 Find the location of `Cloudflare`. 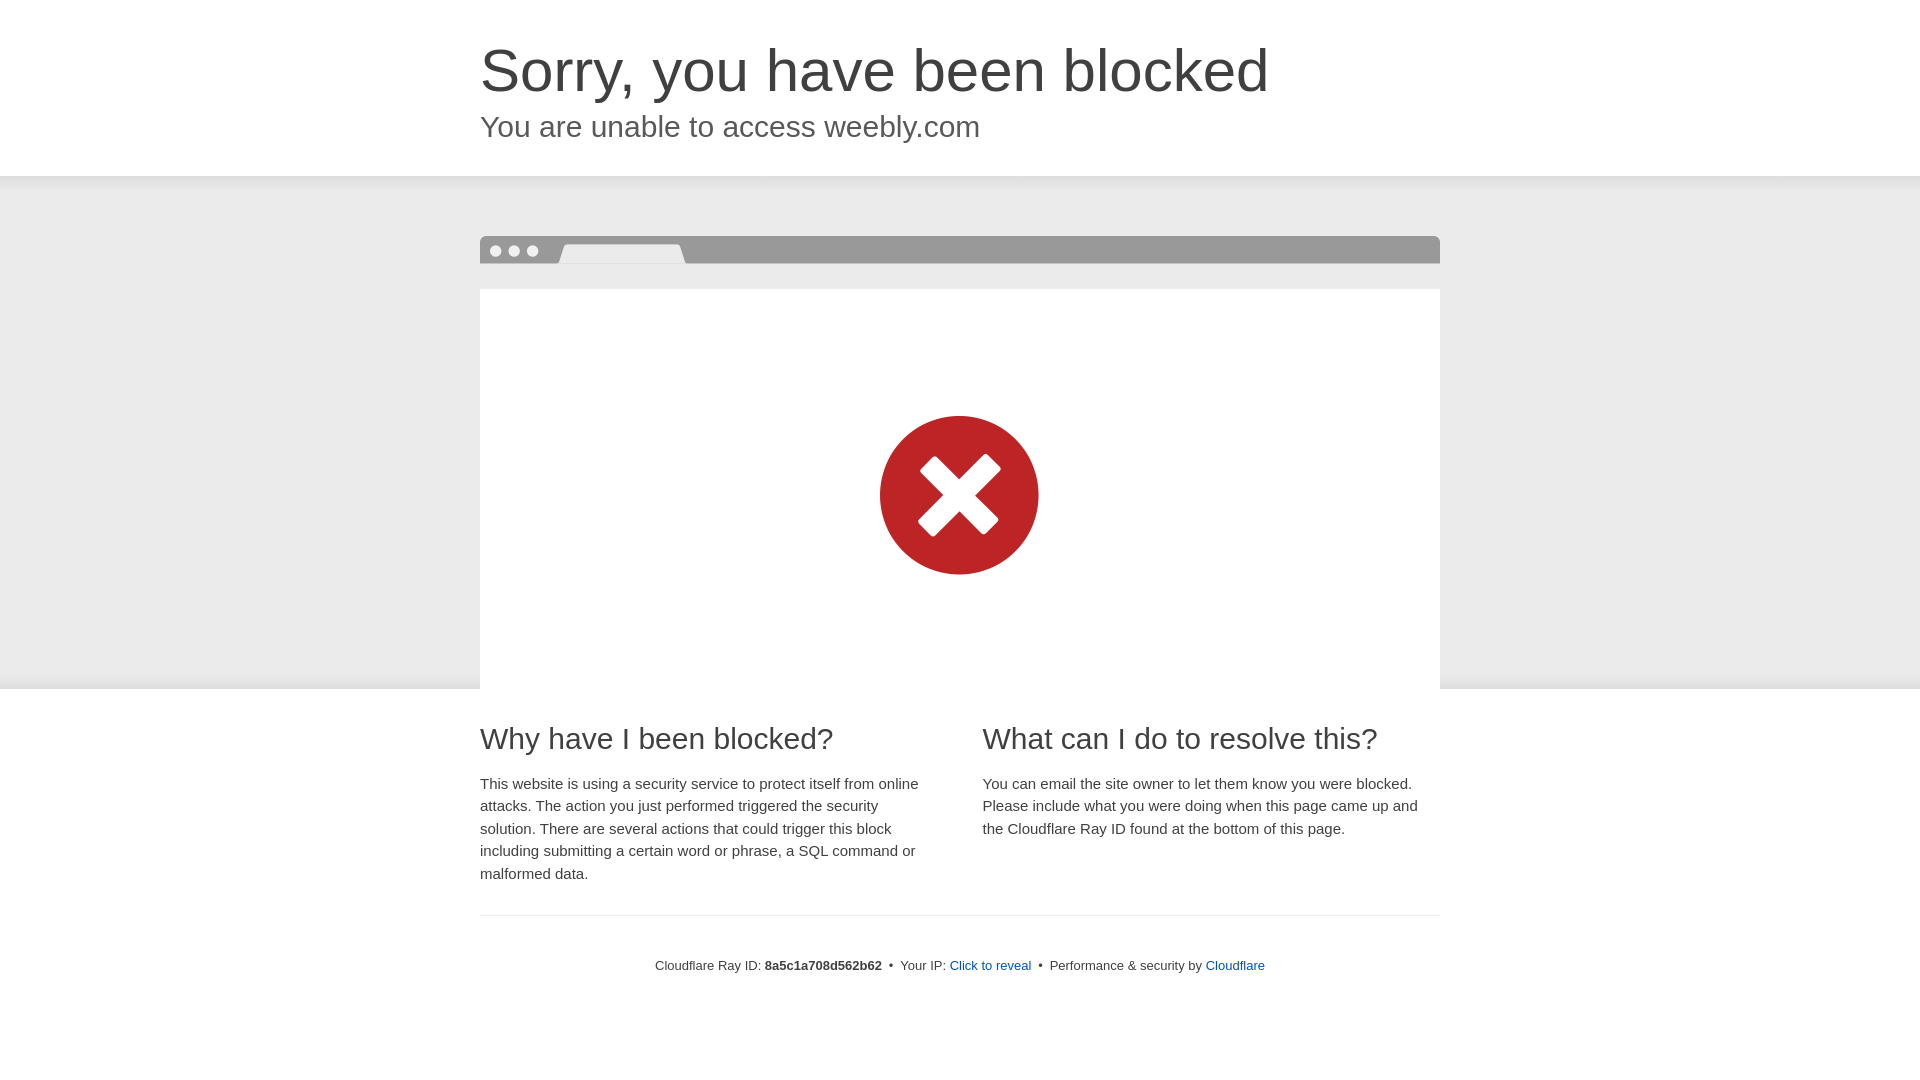

Cloudflare is located at coordinates (1235, 965).